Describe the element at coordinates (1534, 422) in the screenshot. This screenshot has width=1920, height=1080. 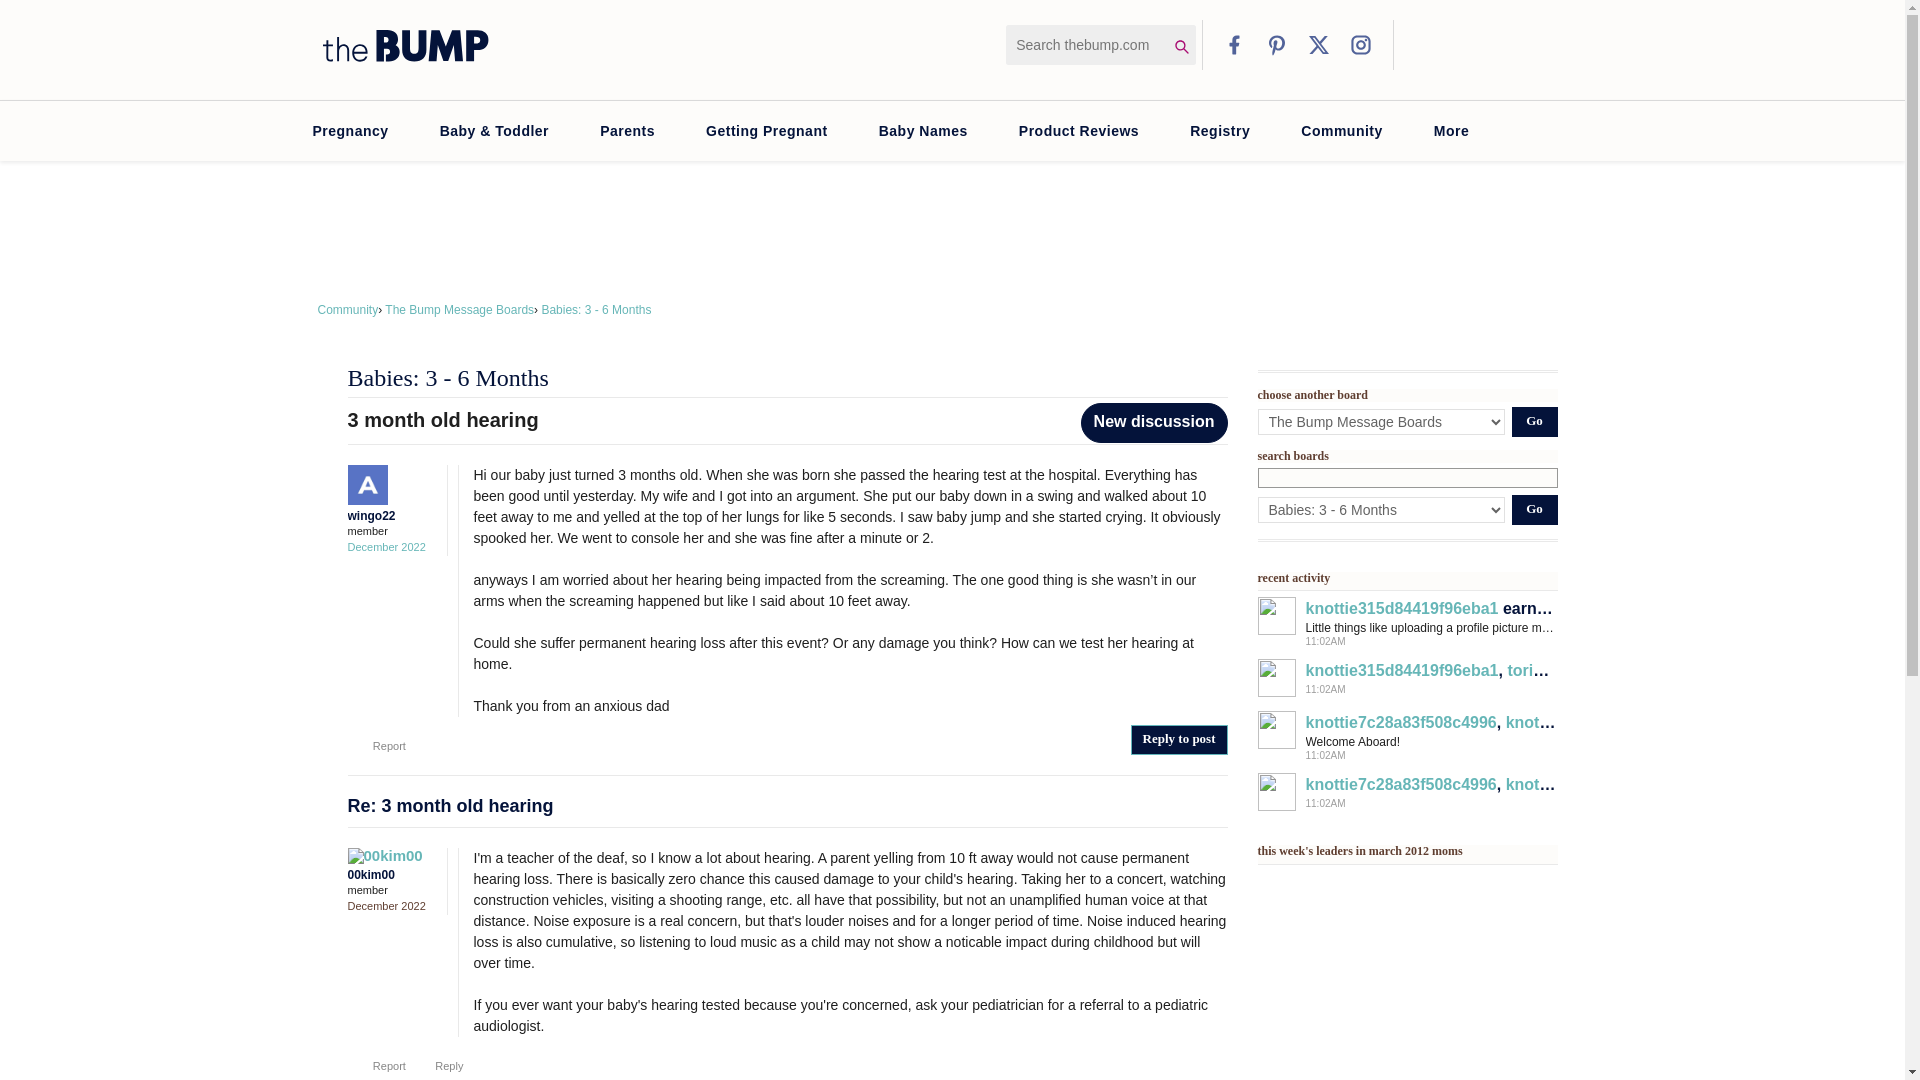
I see `Go` at that location.